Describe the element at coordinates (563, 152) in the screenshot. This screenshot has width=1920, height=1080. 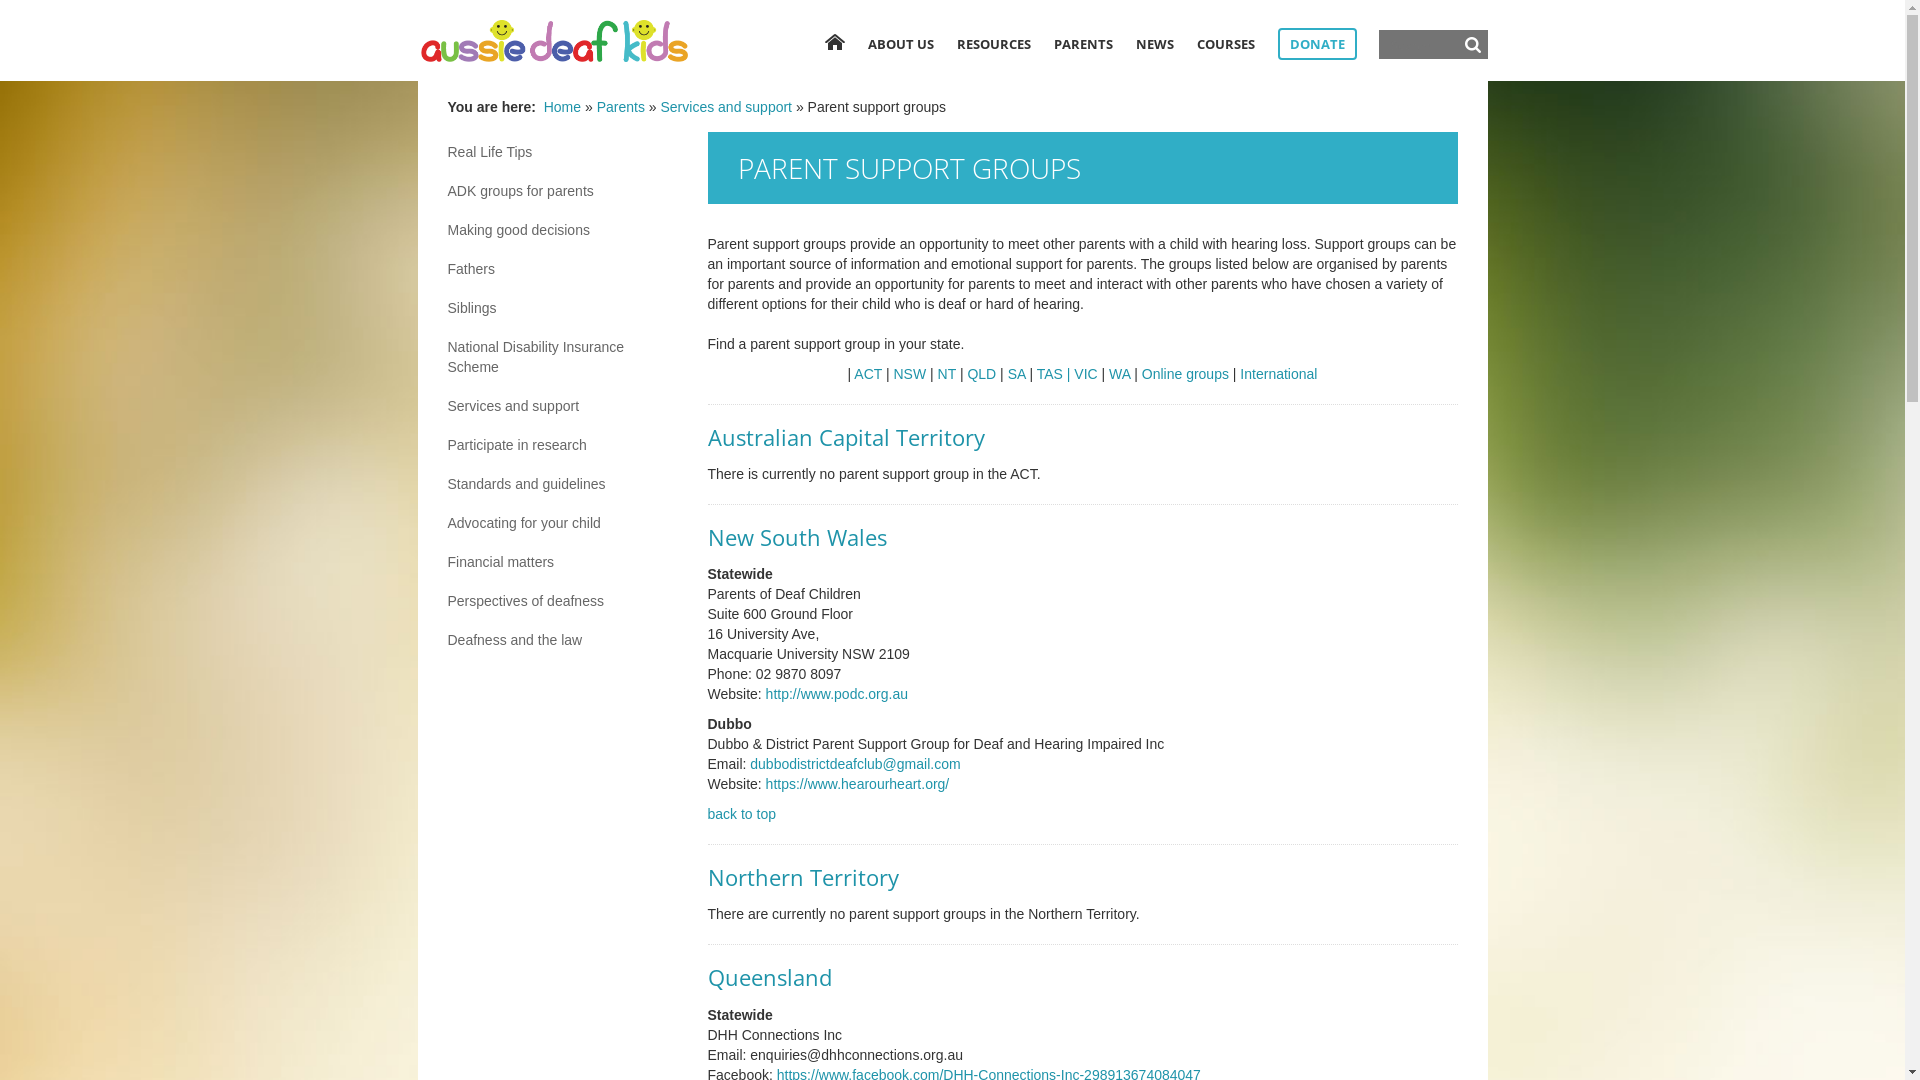
I see `Real Life Tips` at that location.